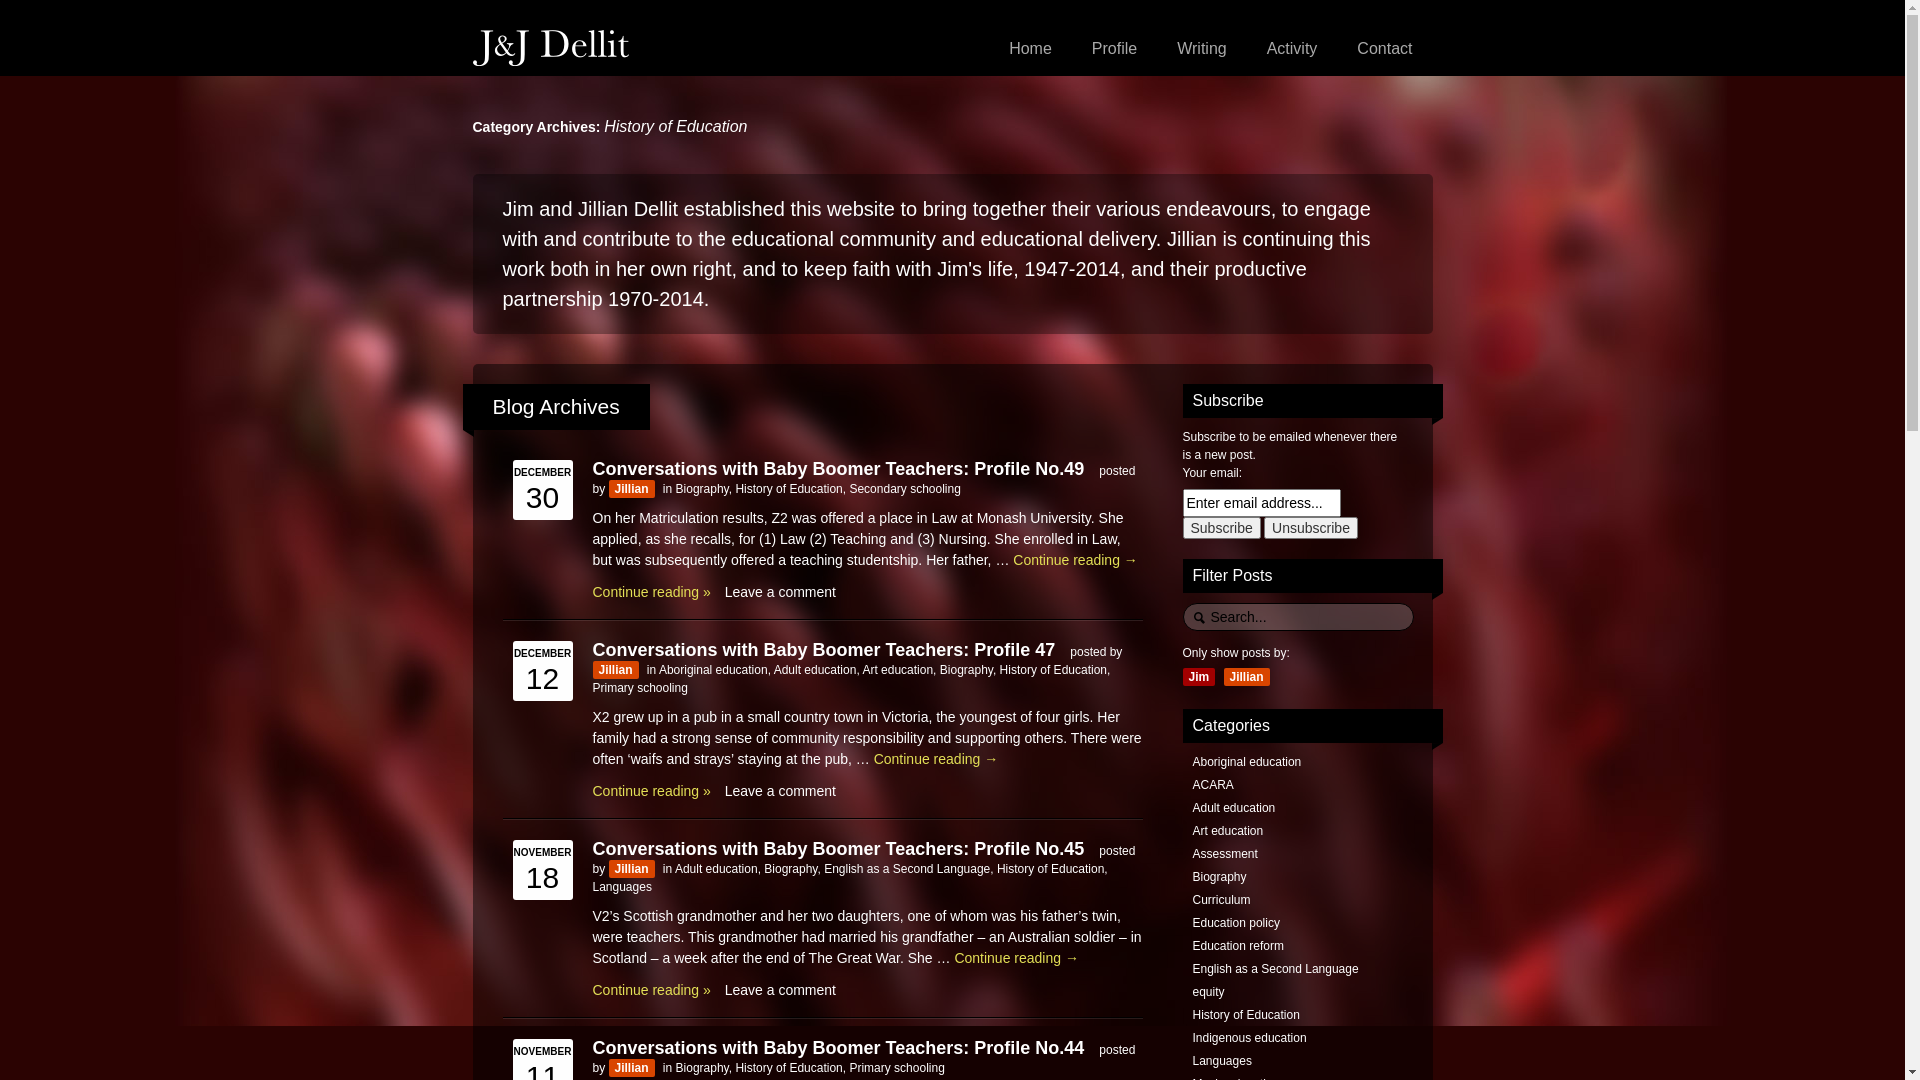  What do you see at coordinates (1221, 900) in the screenshot?
I see `Curriculum` at bounding box center [1221, 900].